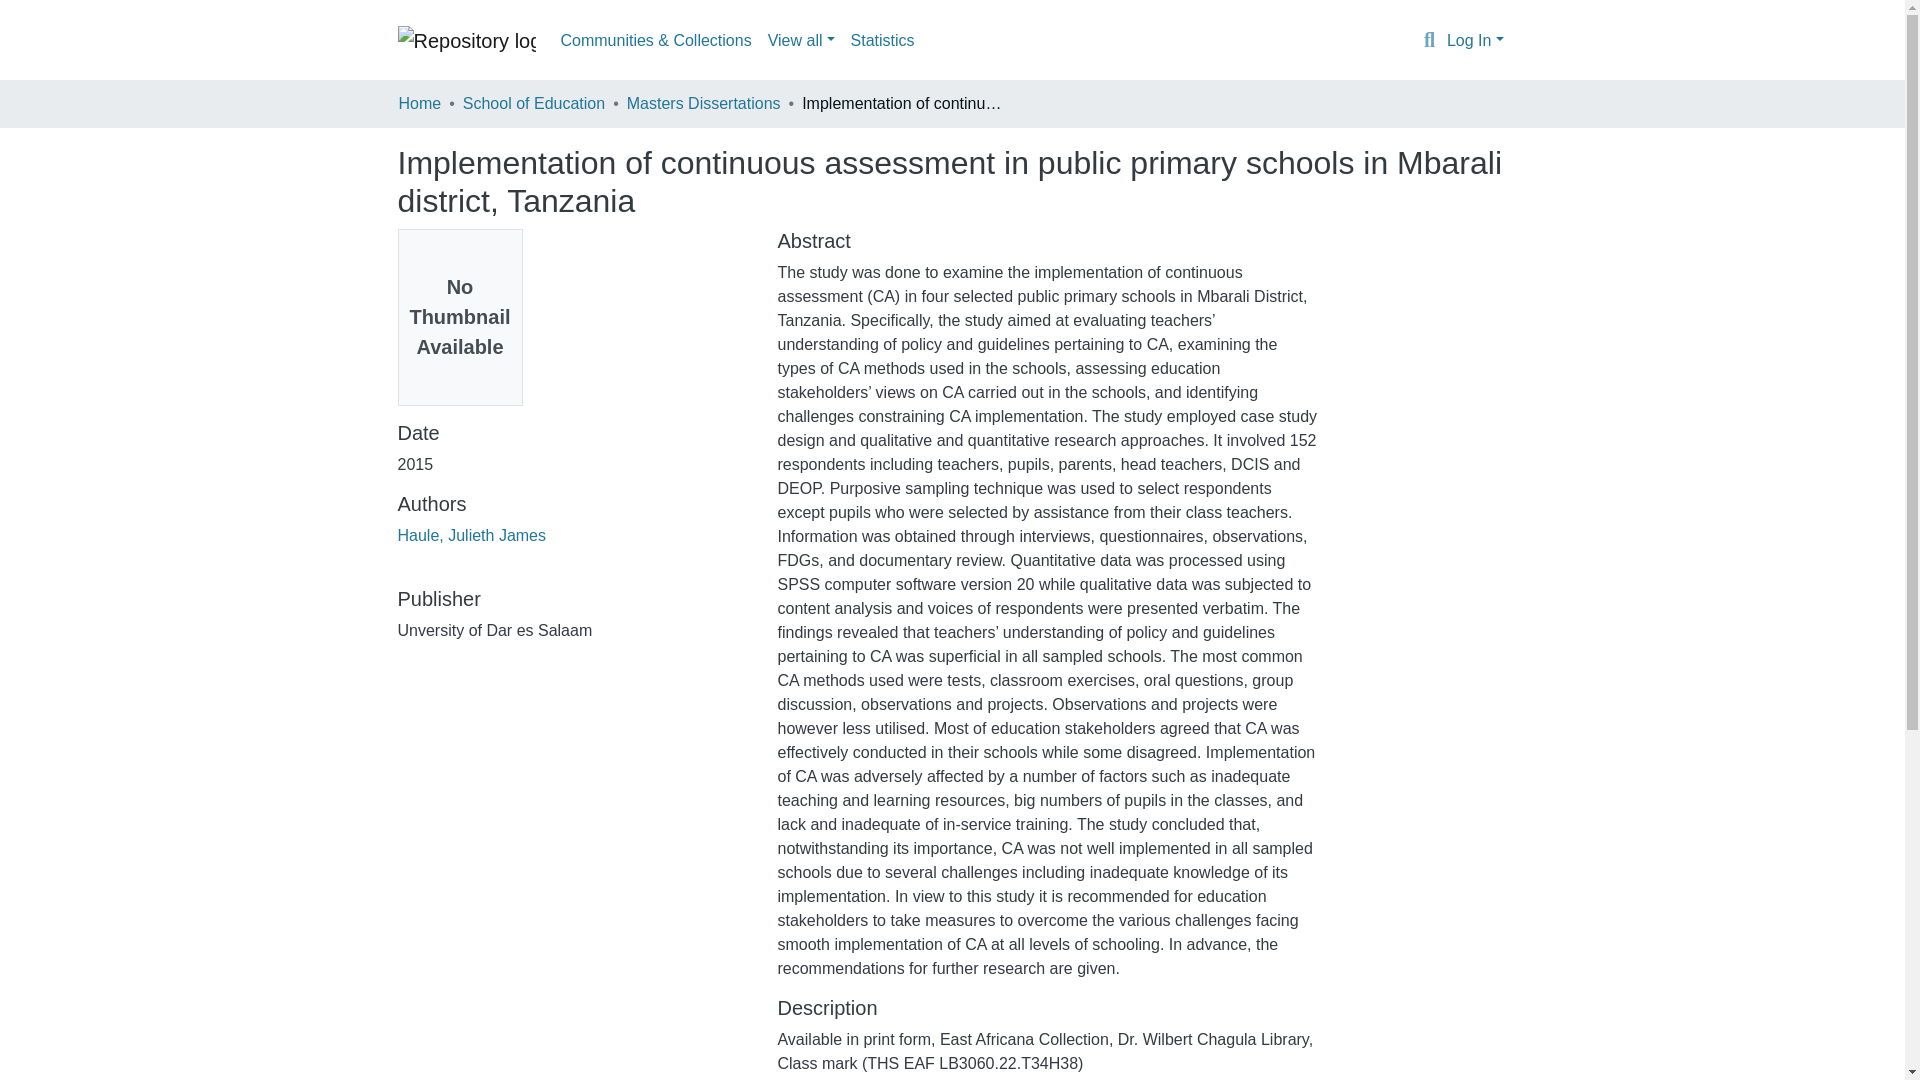 The image size is (1920, 1080). What do you see at coordinates (1430, 41) in the screenshot?
I see `Search` at bounding box center [1430, 41].